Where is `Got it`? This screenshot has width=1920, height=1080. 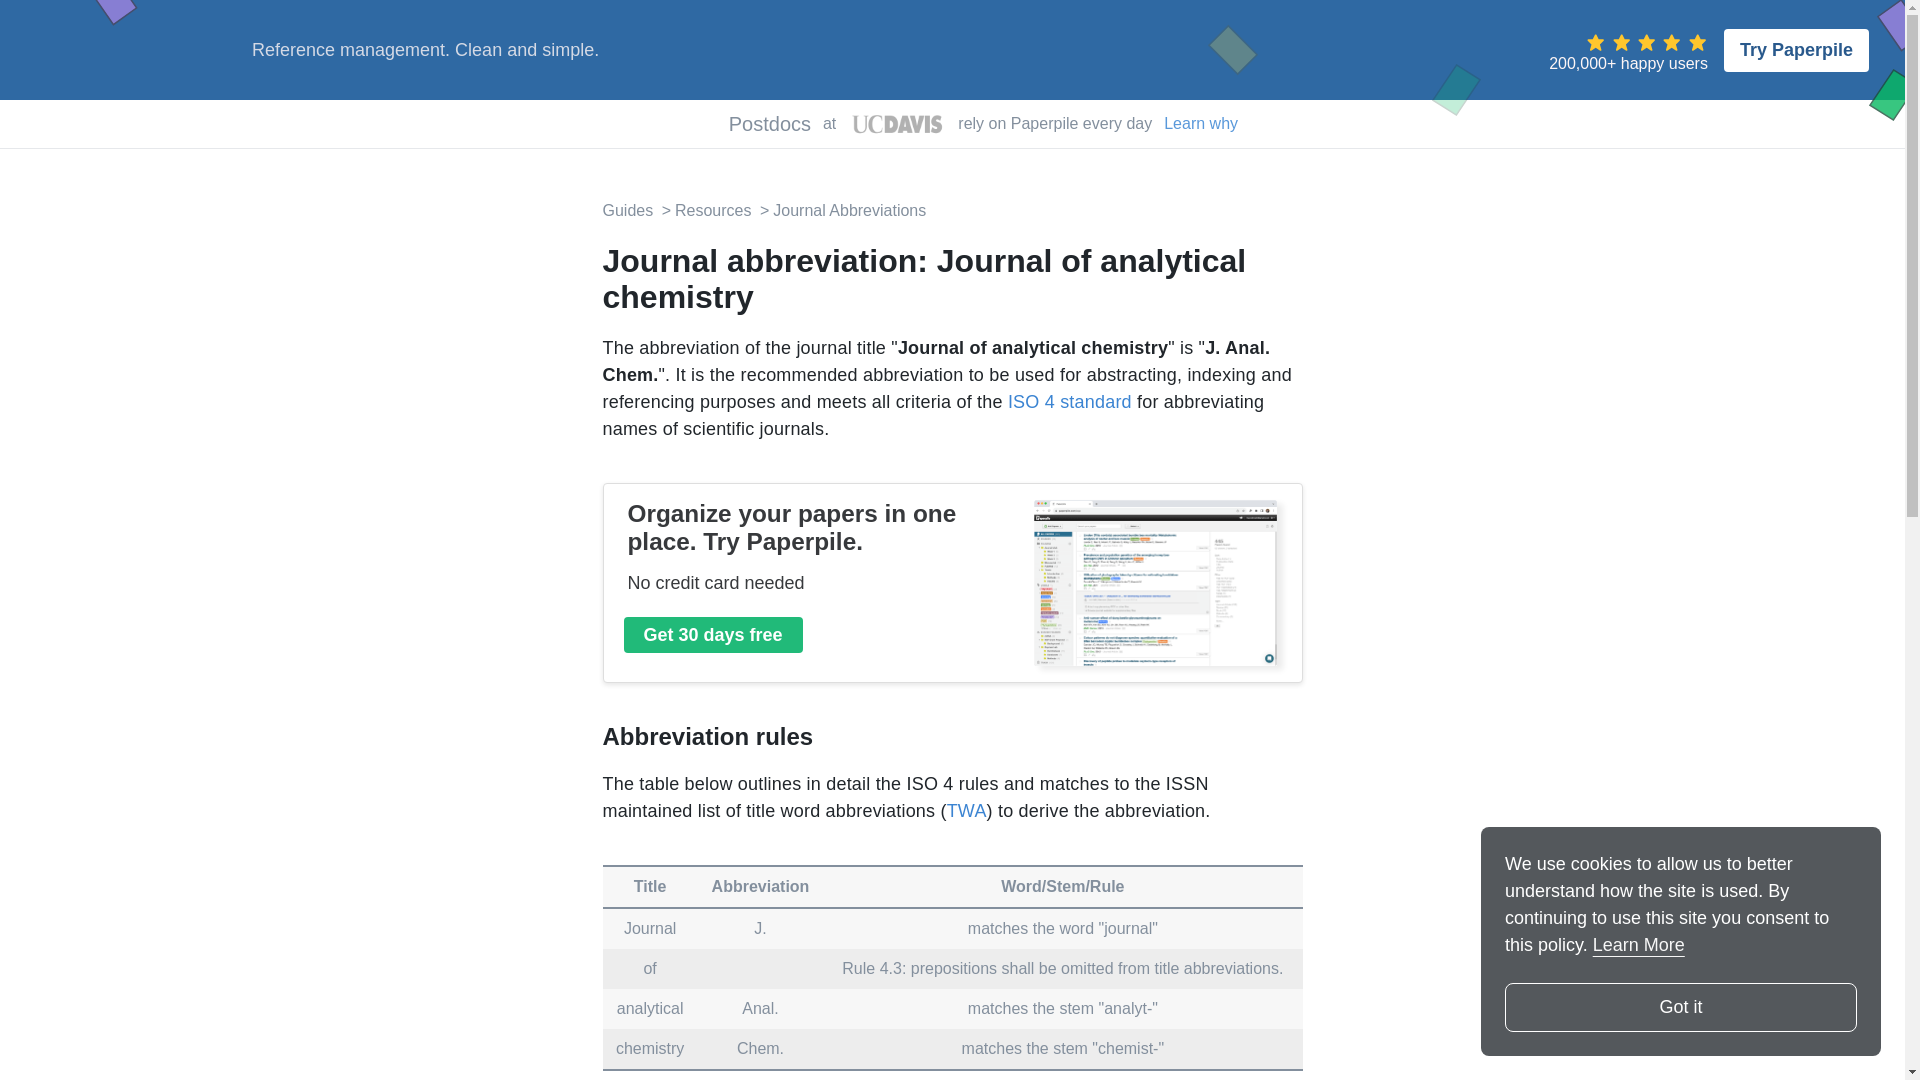 Got it is located at coordinates (1680, 1007).